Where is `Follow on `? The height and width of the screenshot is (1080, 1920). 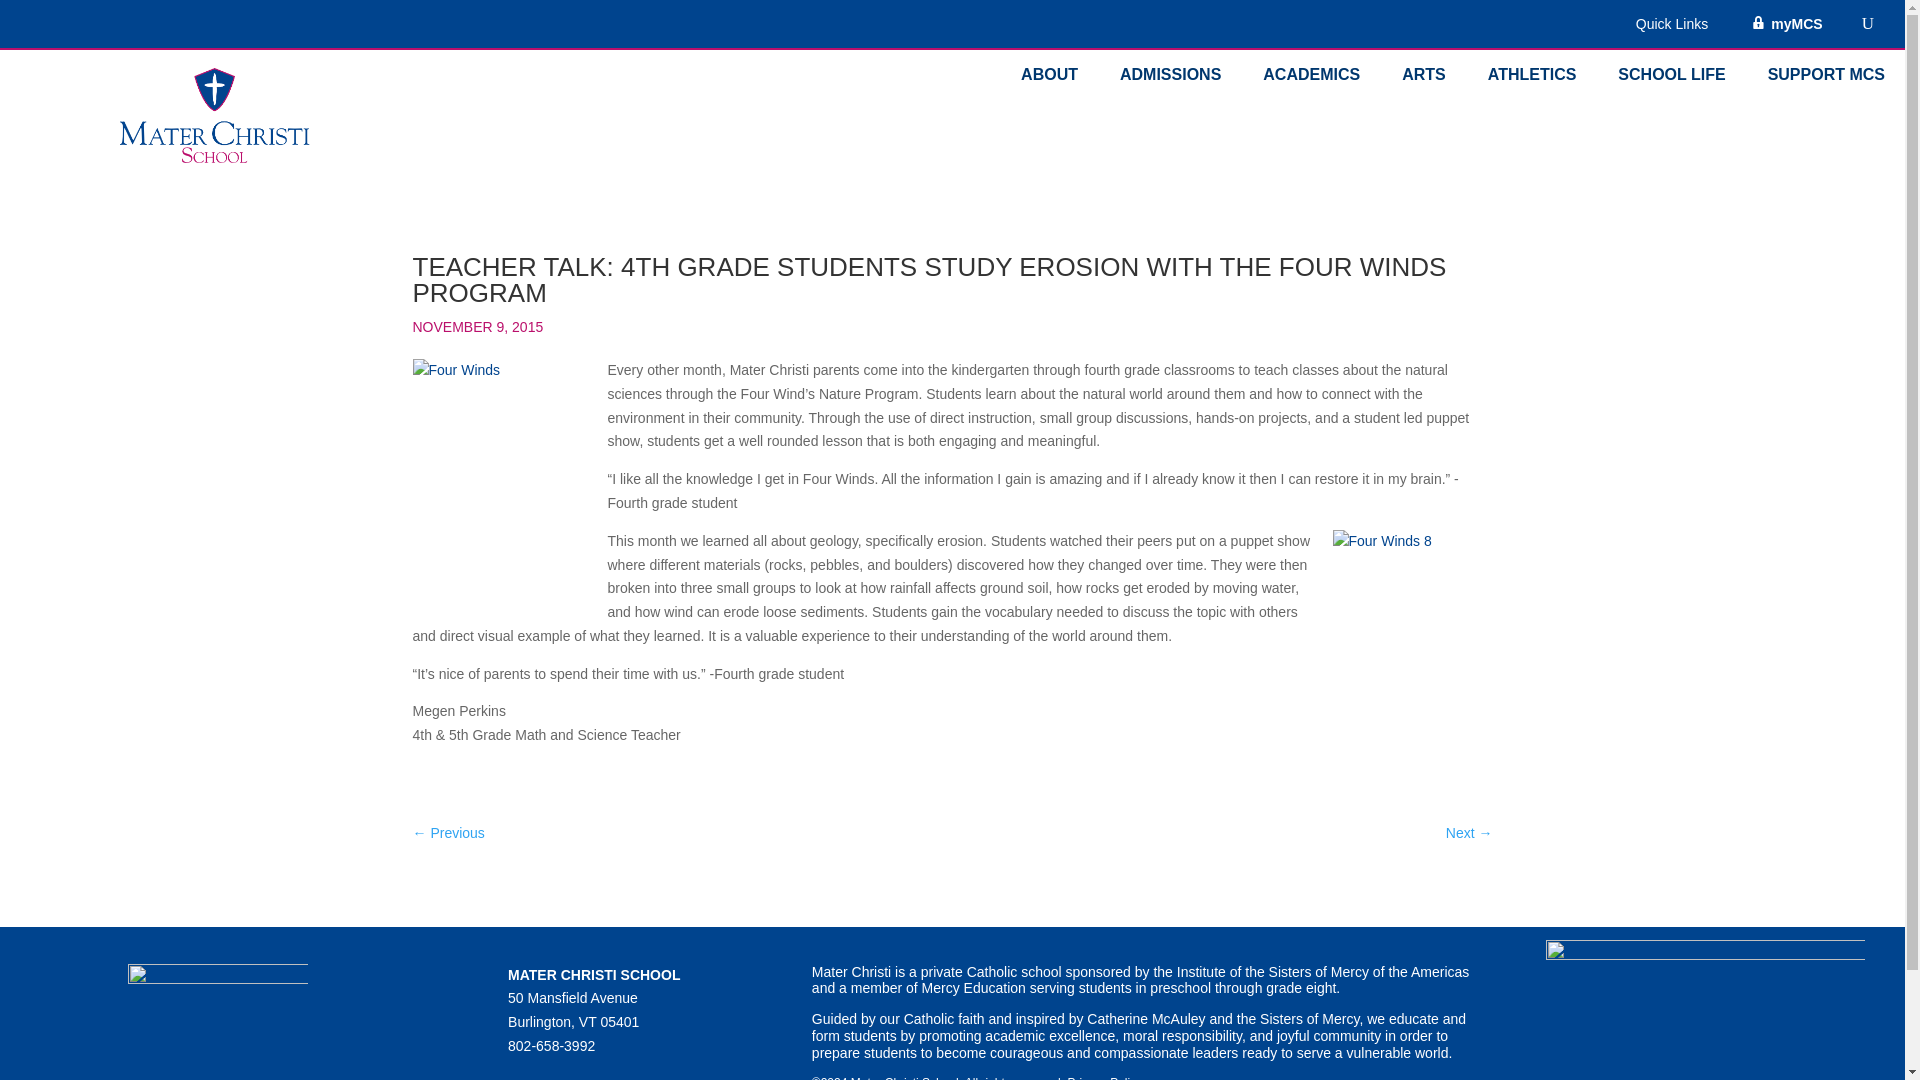 Follow on  is located at coordinates (604, 1075).